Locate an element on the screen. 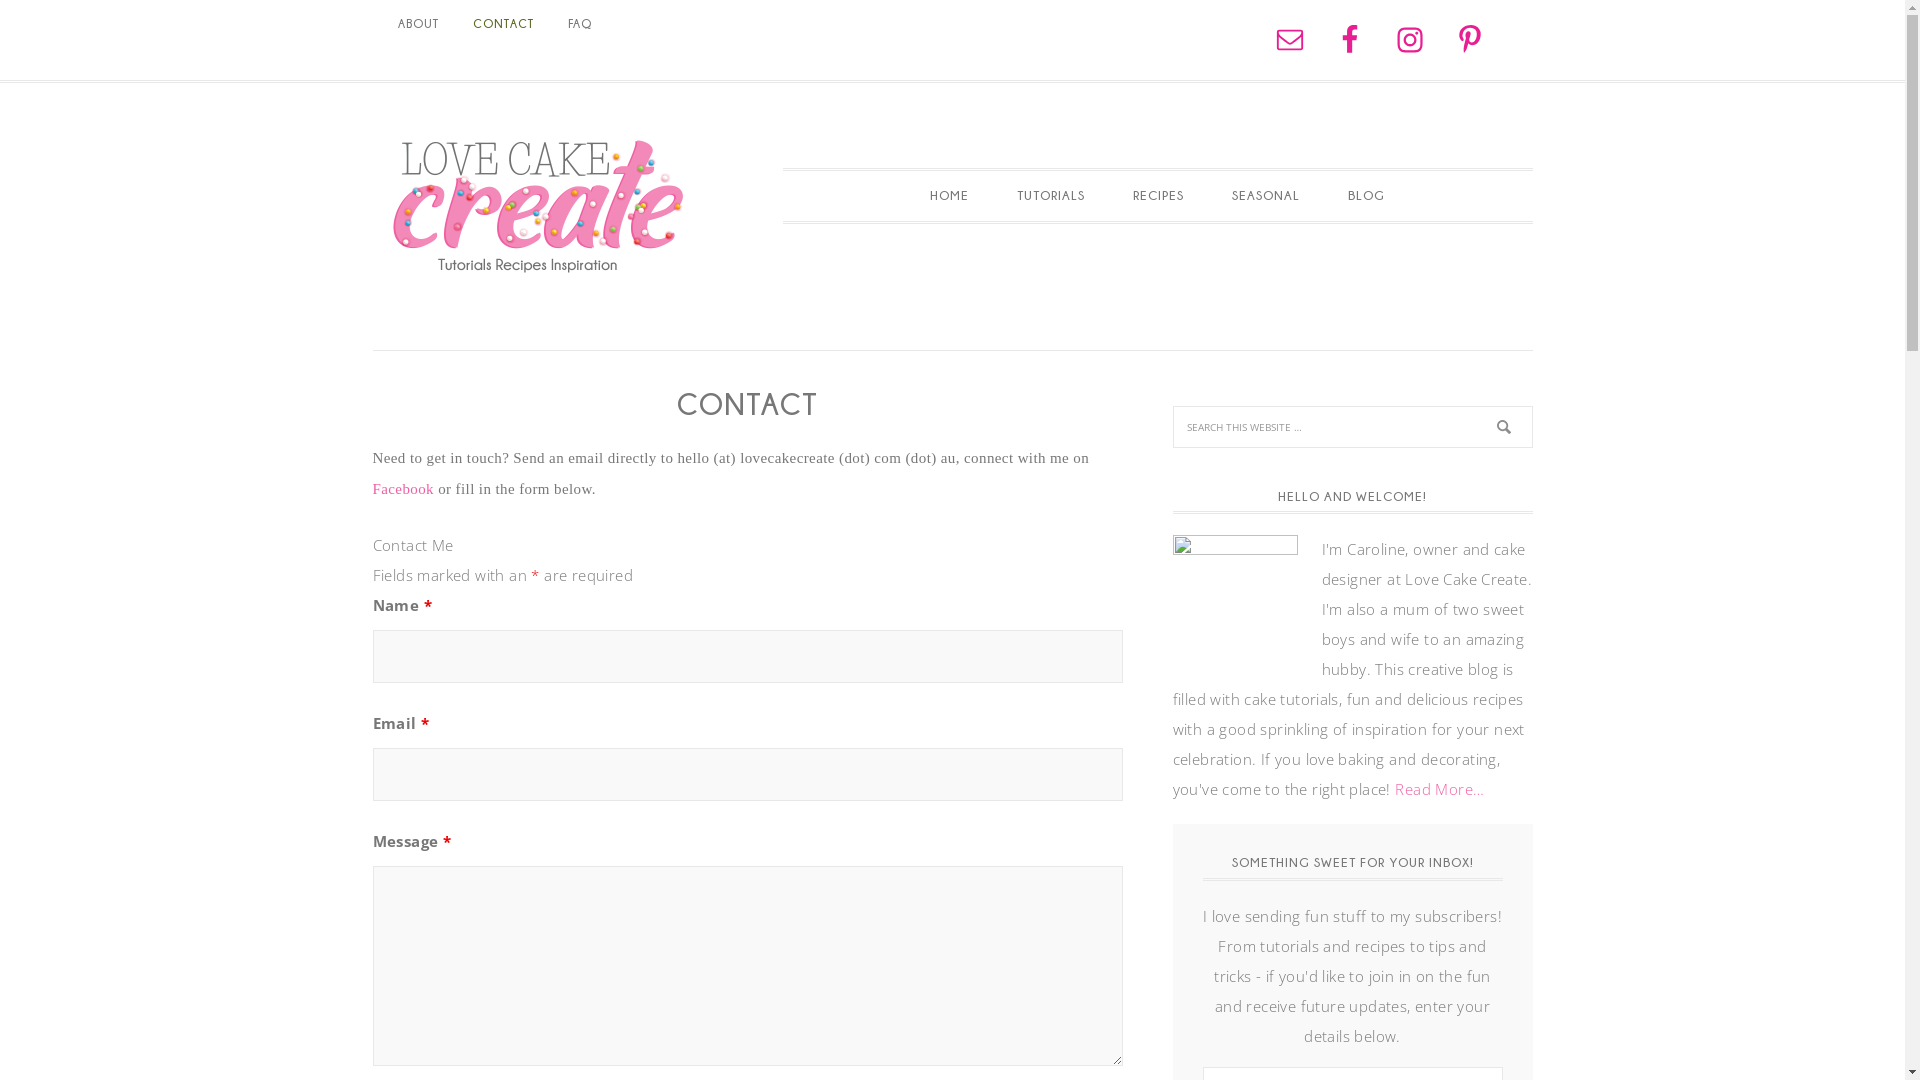  HOME is located at coordinates (950, 196).